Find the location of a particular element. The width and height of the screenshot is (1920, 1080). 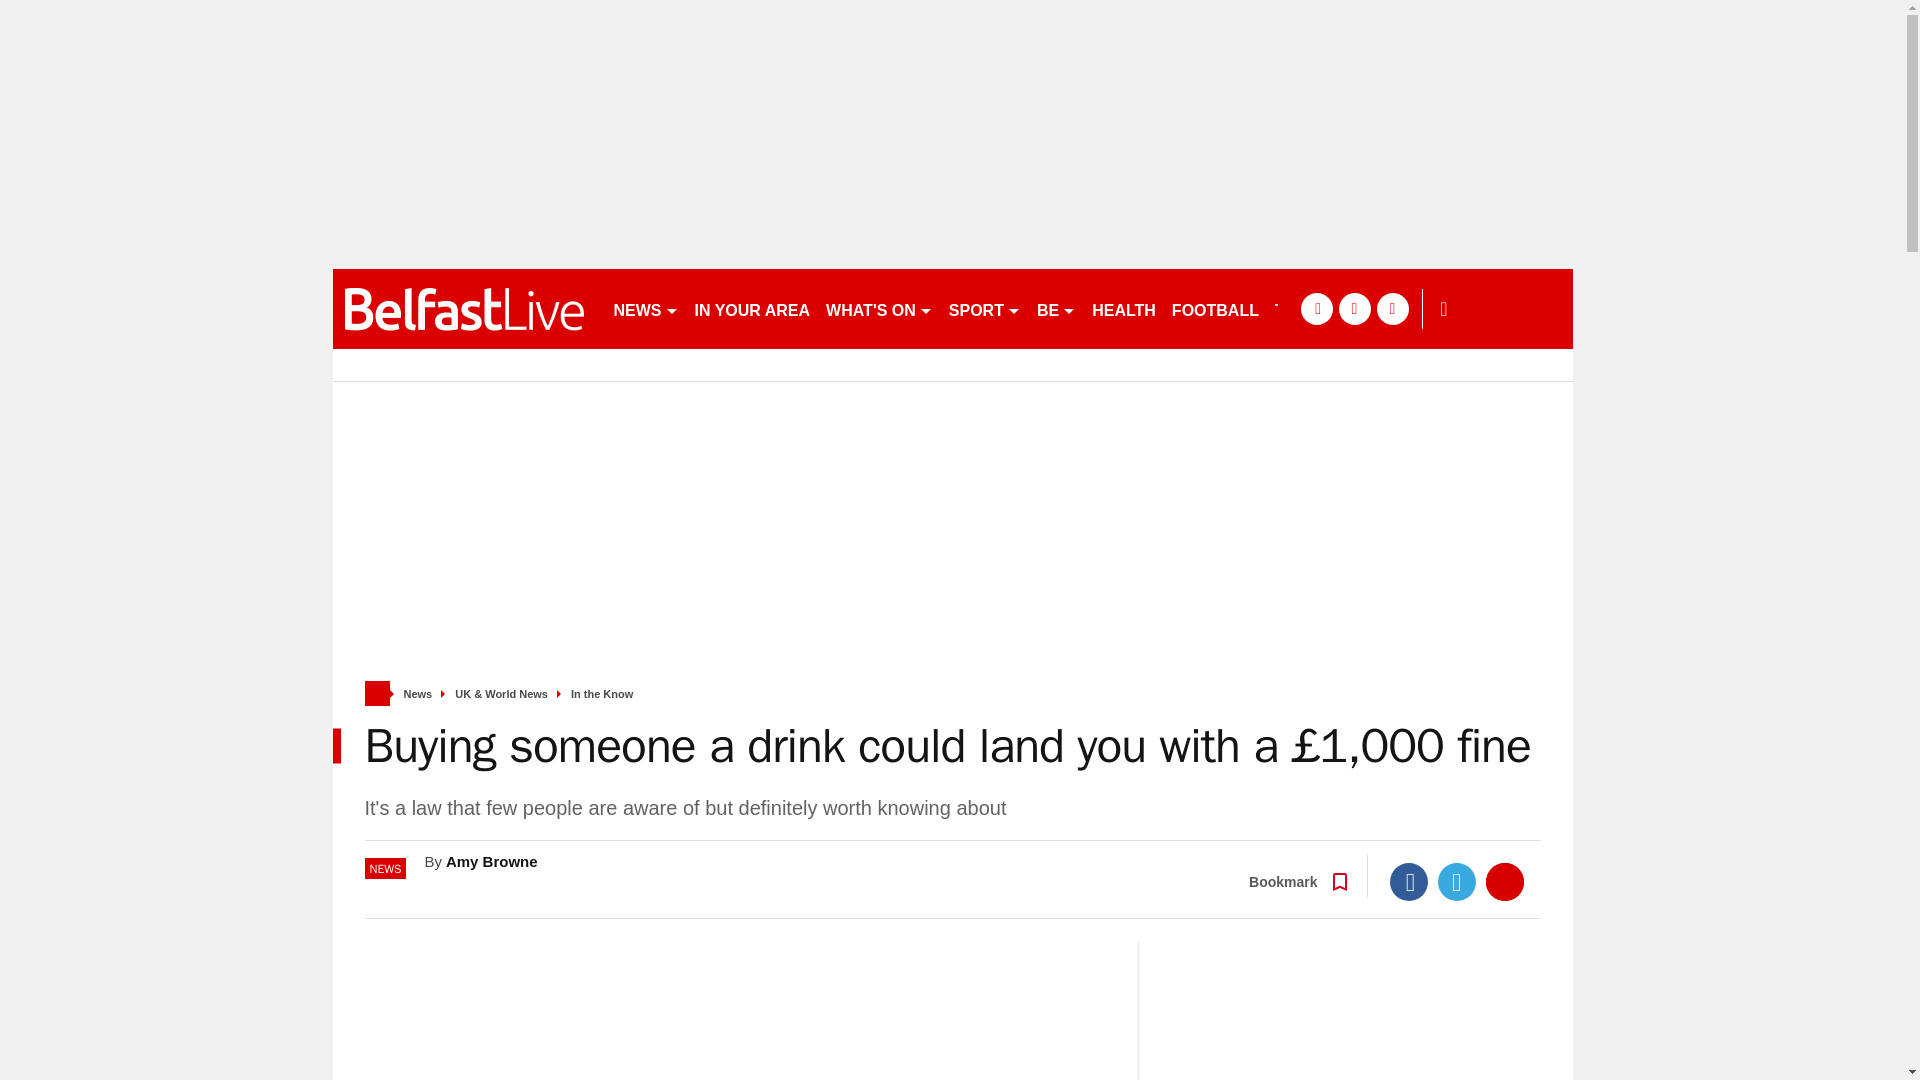

WHAT'S ON is located at coordinates (878, 308).